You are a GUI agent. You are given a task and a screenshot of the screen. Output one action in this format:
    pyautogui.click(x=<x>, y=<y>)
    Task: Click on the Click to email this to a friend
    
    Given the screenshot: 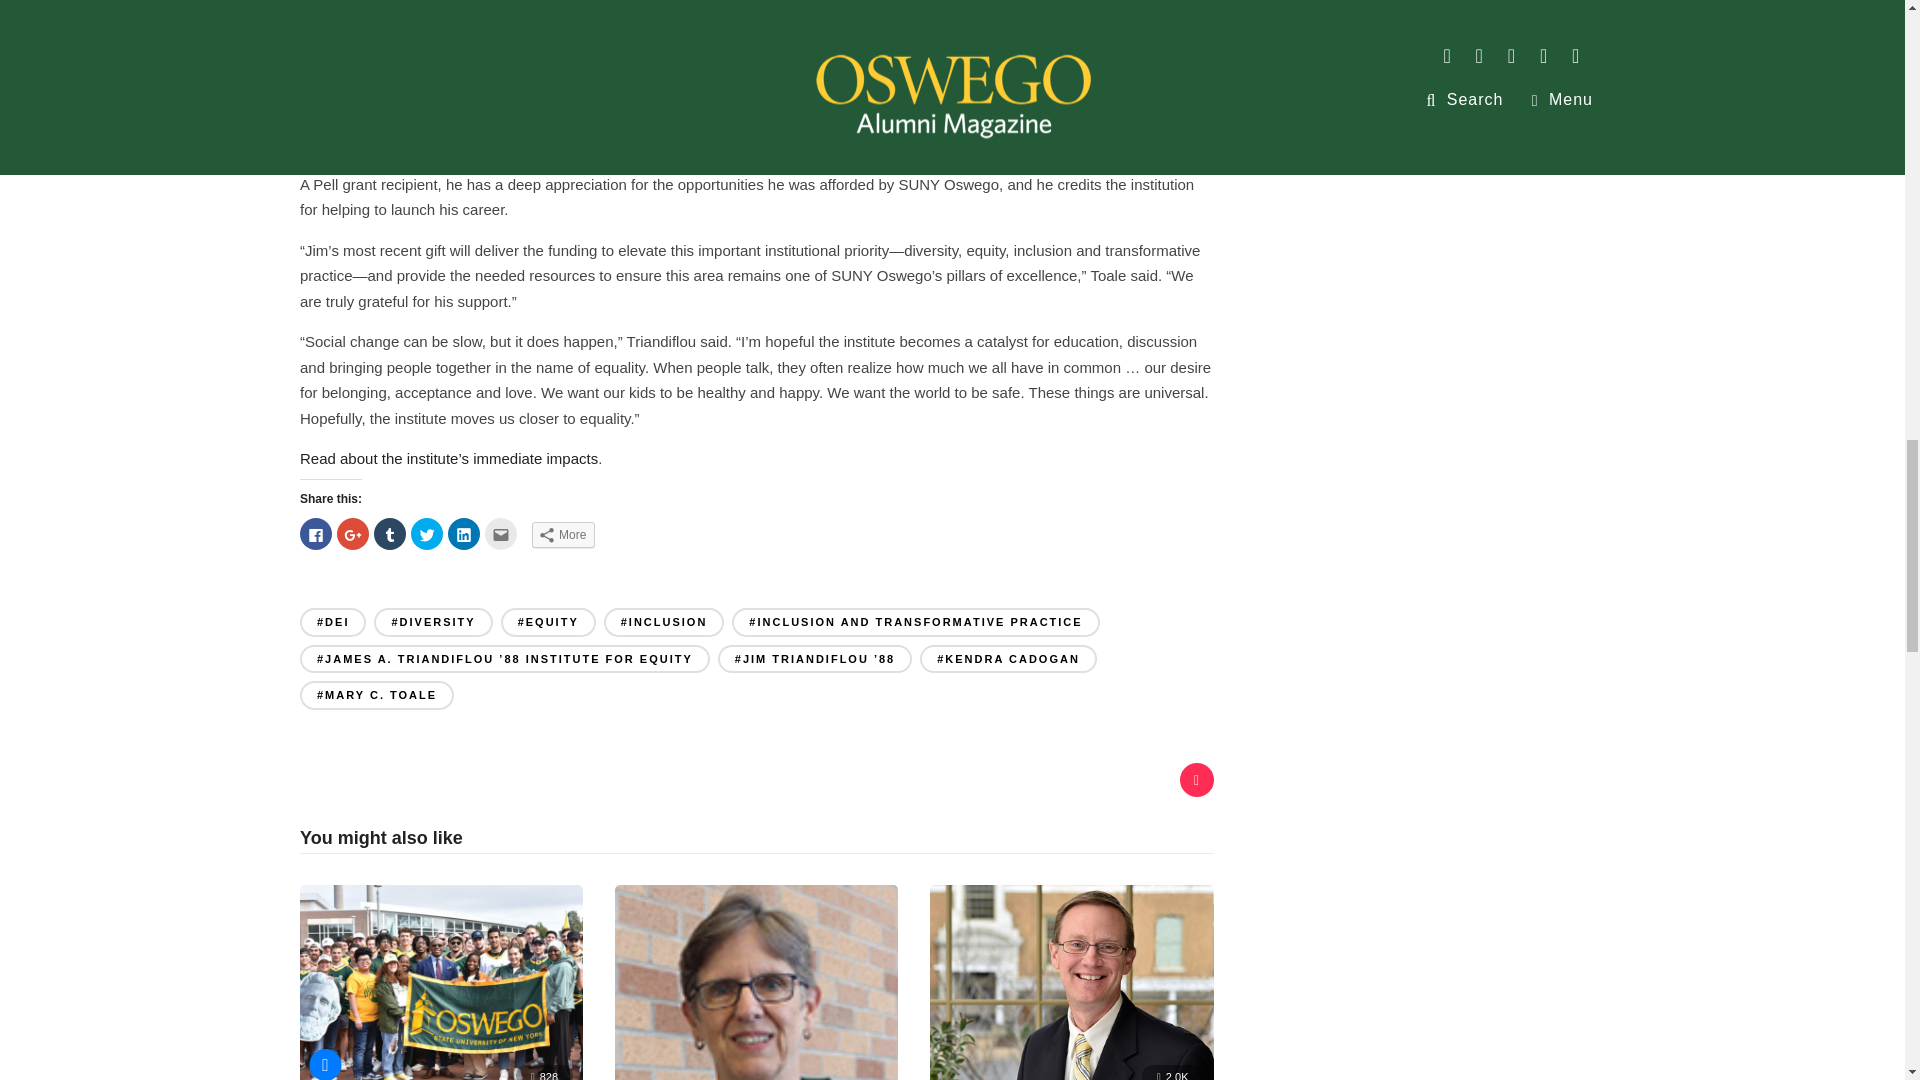 What is the action you would take?
    pyautogui.click(x=500, y=534)
    